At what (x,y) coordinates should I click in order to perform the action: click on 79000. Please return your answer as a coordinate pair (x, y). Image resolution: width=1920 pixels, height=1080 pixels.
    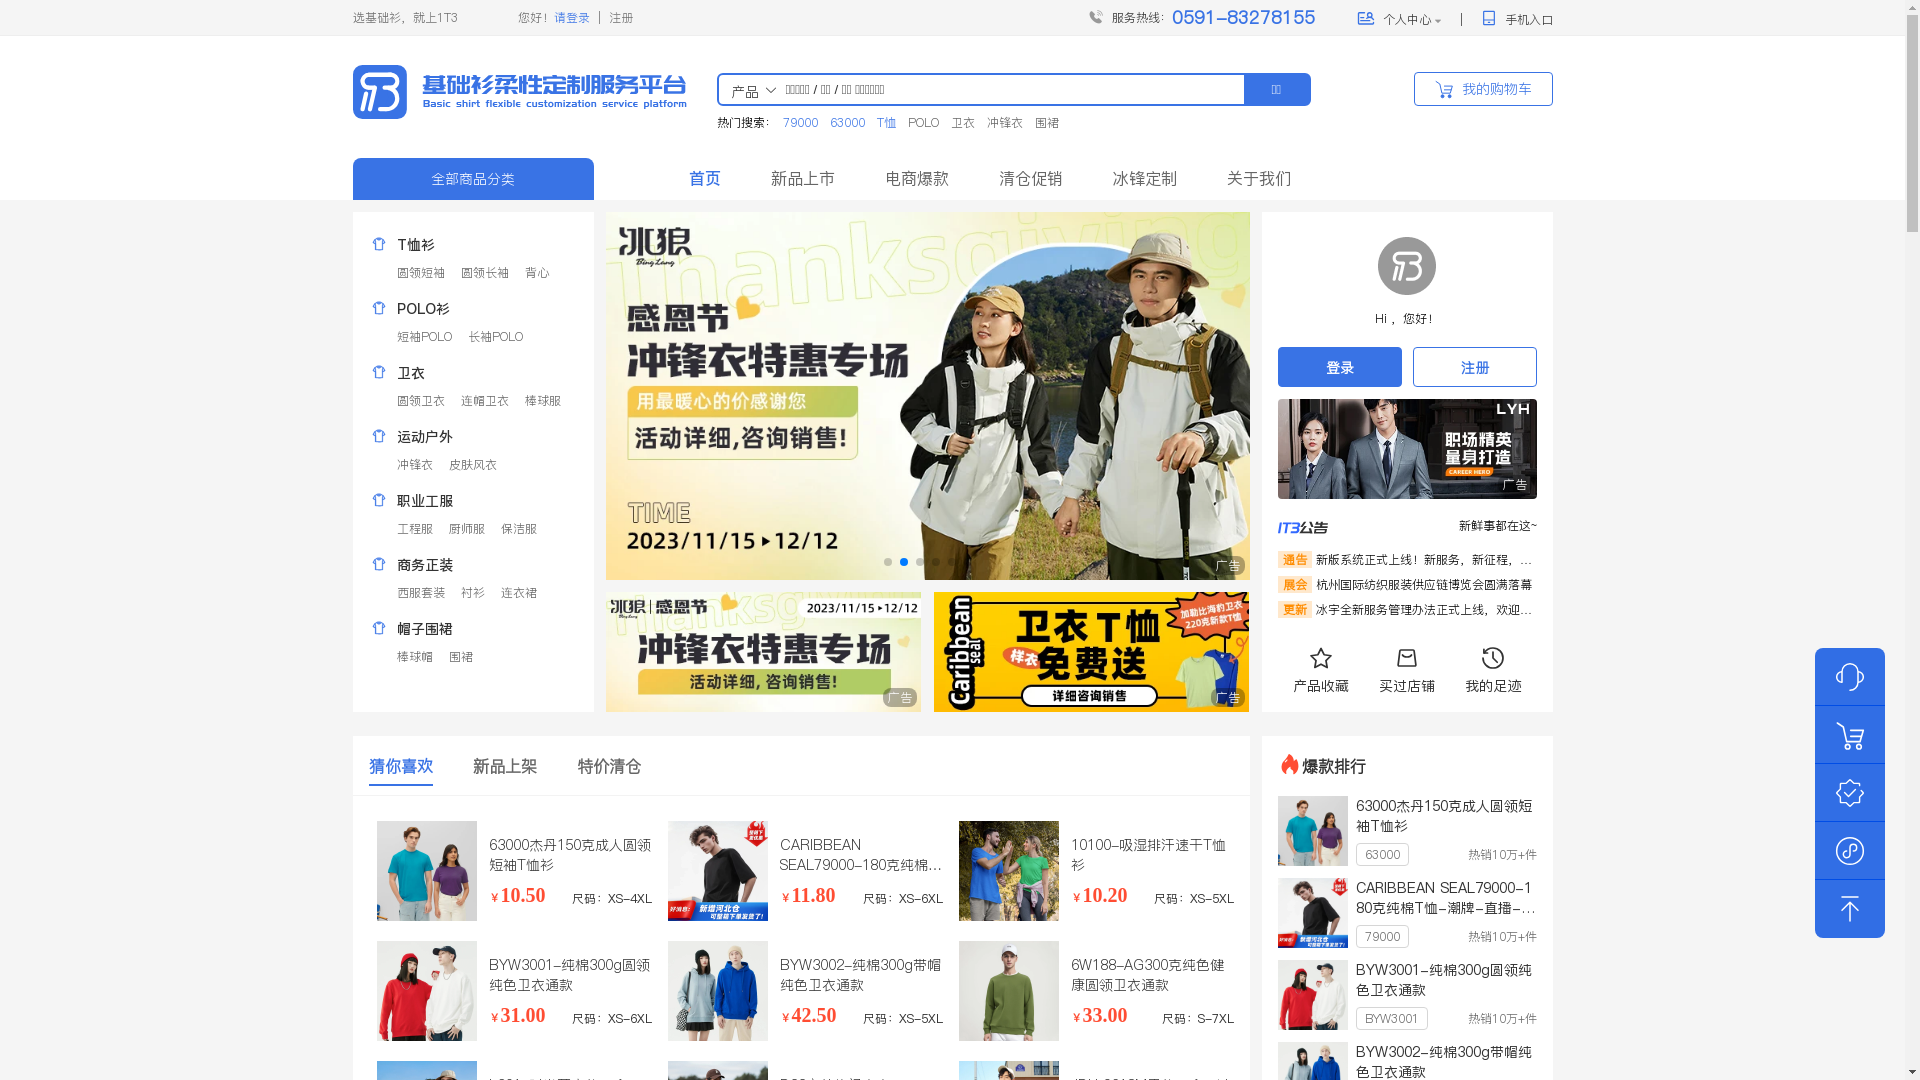
    Looking at the image, I should click on (800, 122).